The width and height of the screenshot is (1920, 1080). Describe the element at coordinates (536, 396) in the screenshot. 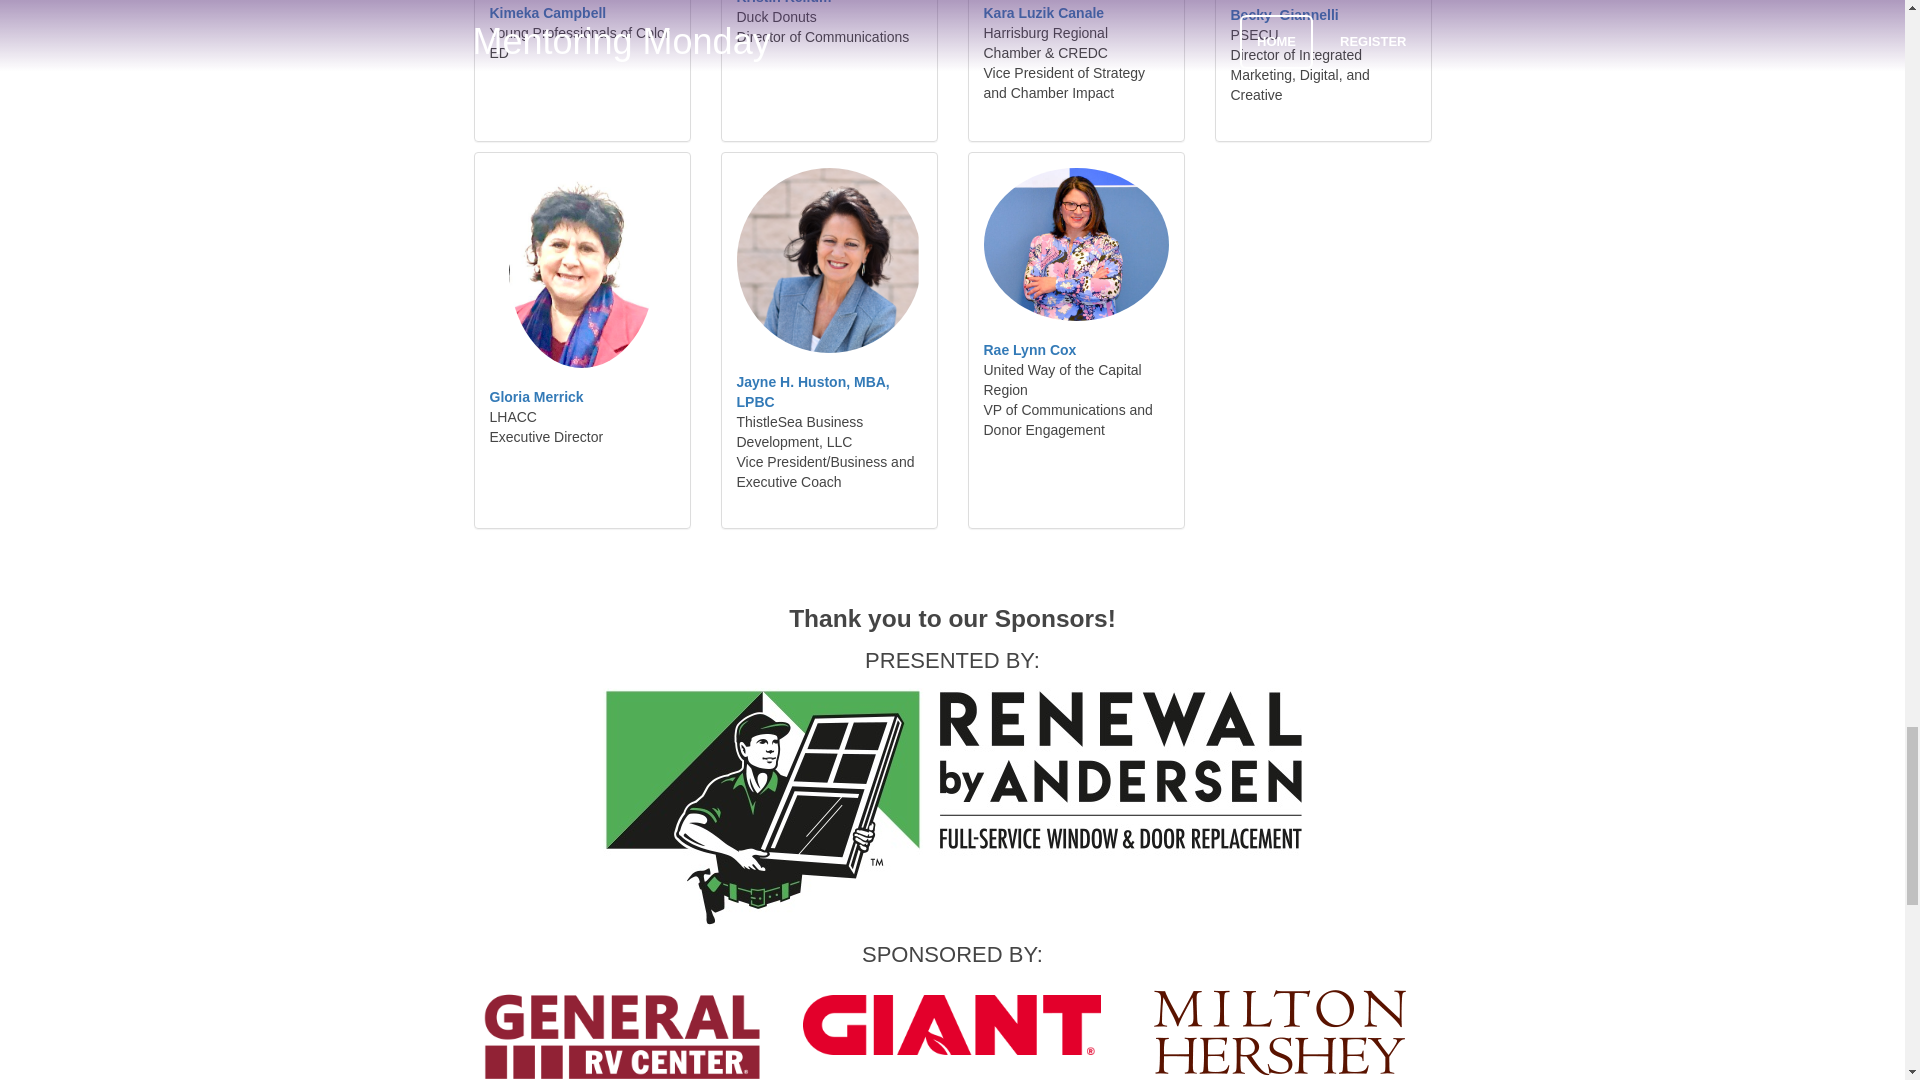

I see `Gloria Merrick` at that location.